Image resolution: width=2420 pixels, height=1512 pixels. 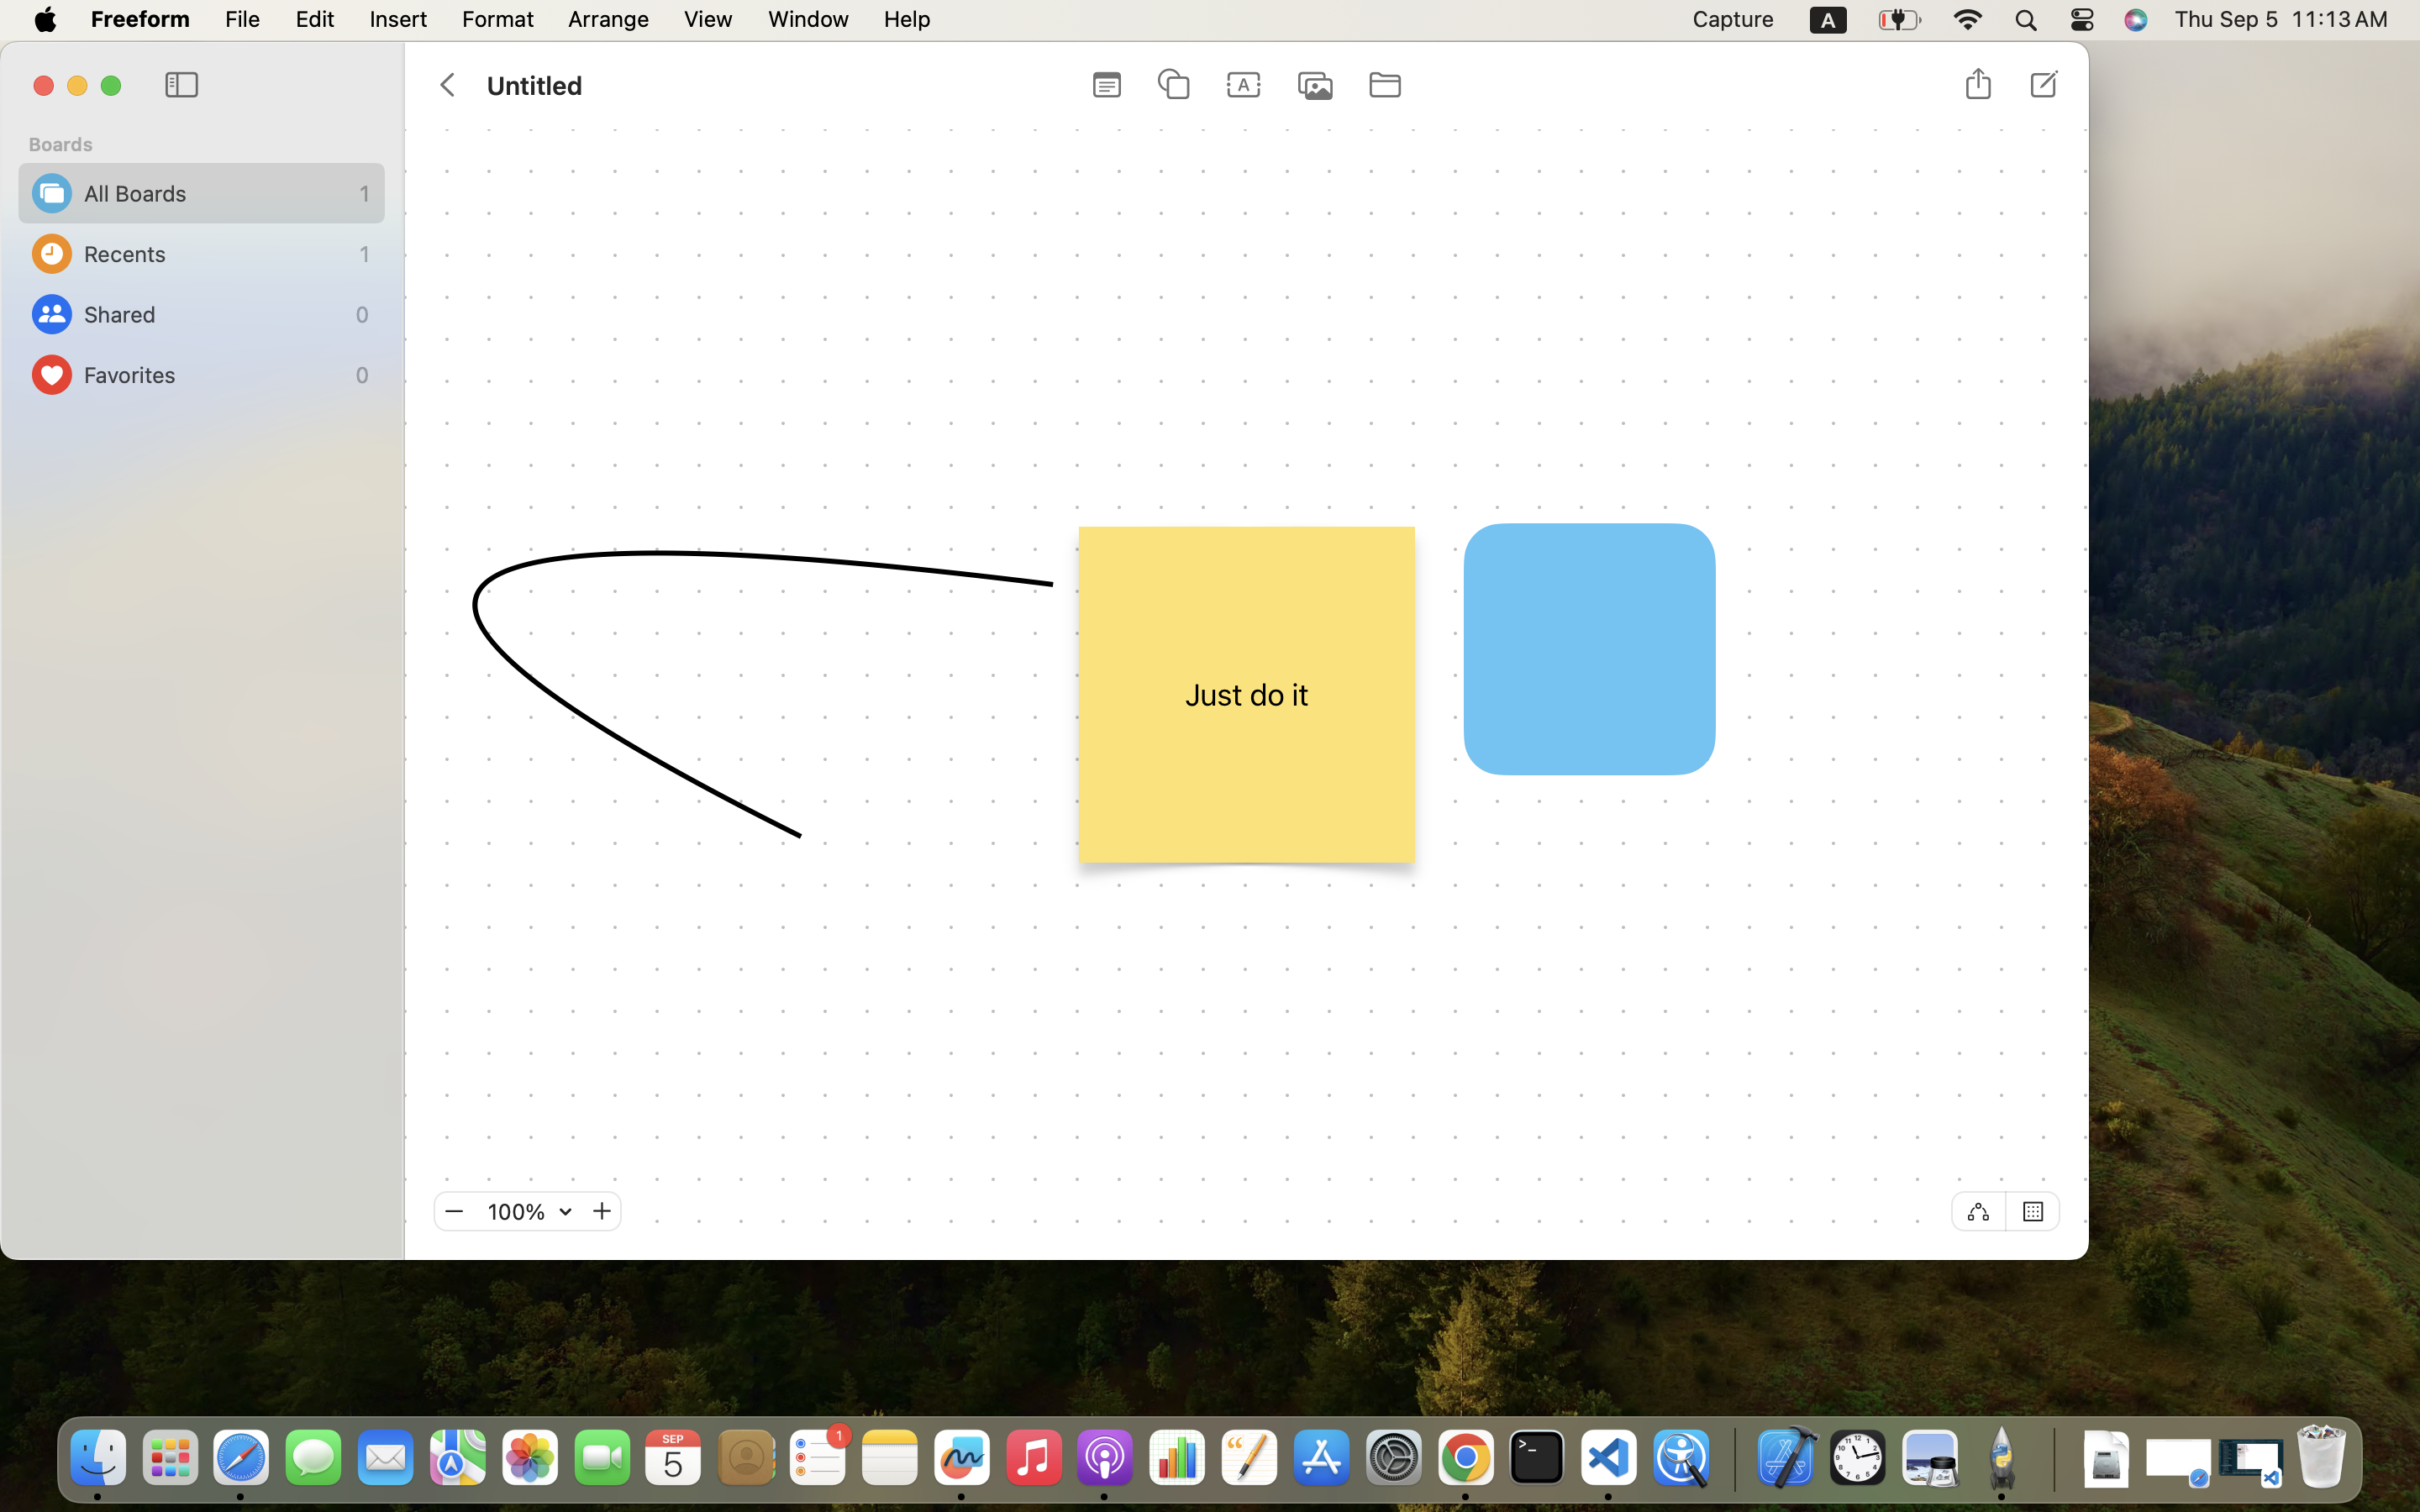 What do you see at coordinates (1978, 1211) in the screenshot?
I see `Off` at bounding box center [1978, 1211].